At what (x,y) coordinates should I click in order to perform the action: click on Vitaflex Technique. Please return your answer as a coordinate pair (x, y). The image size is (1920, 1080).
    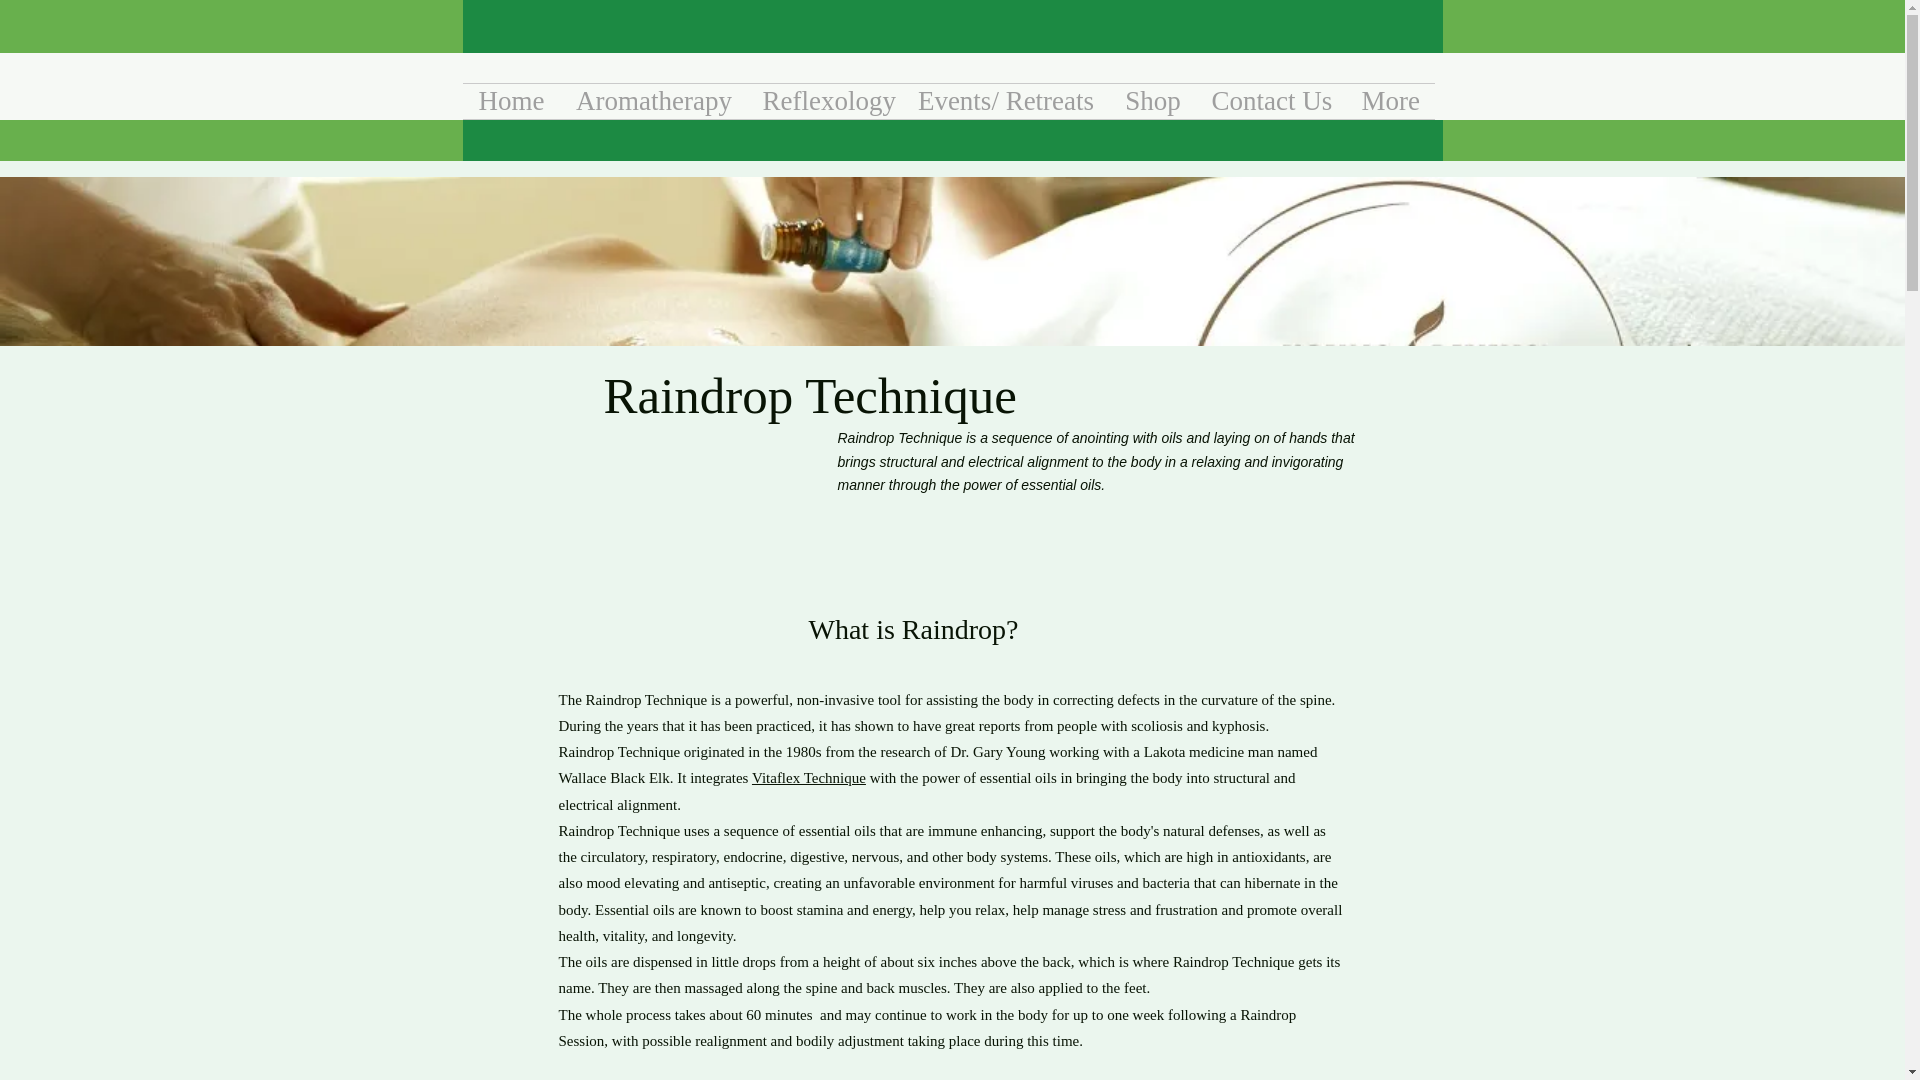
    Looking at the image, I should click on (808, 778).